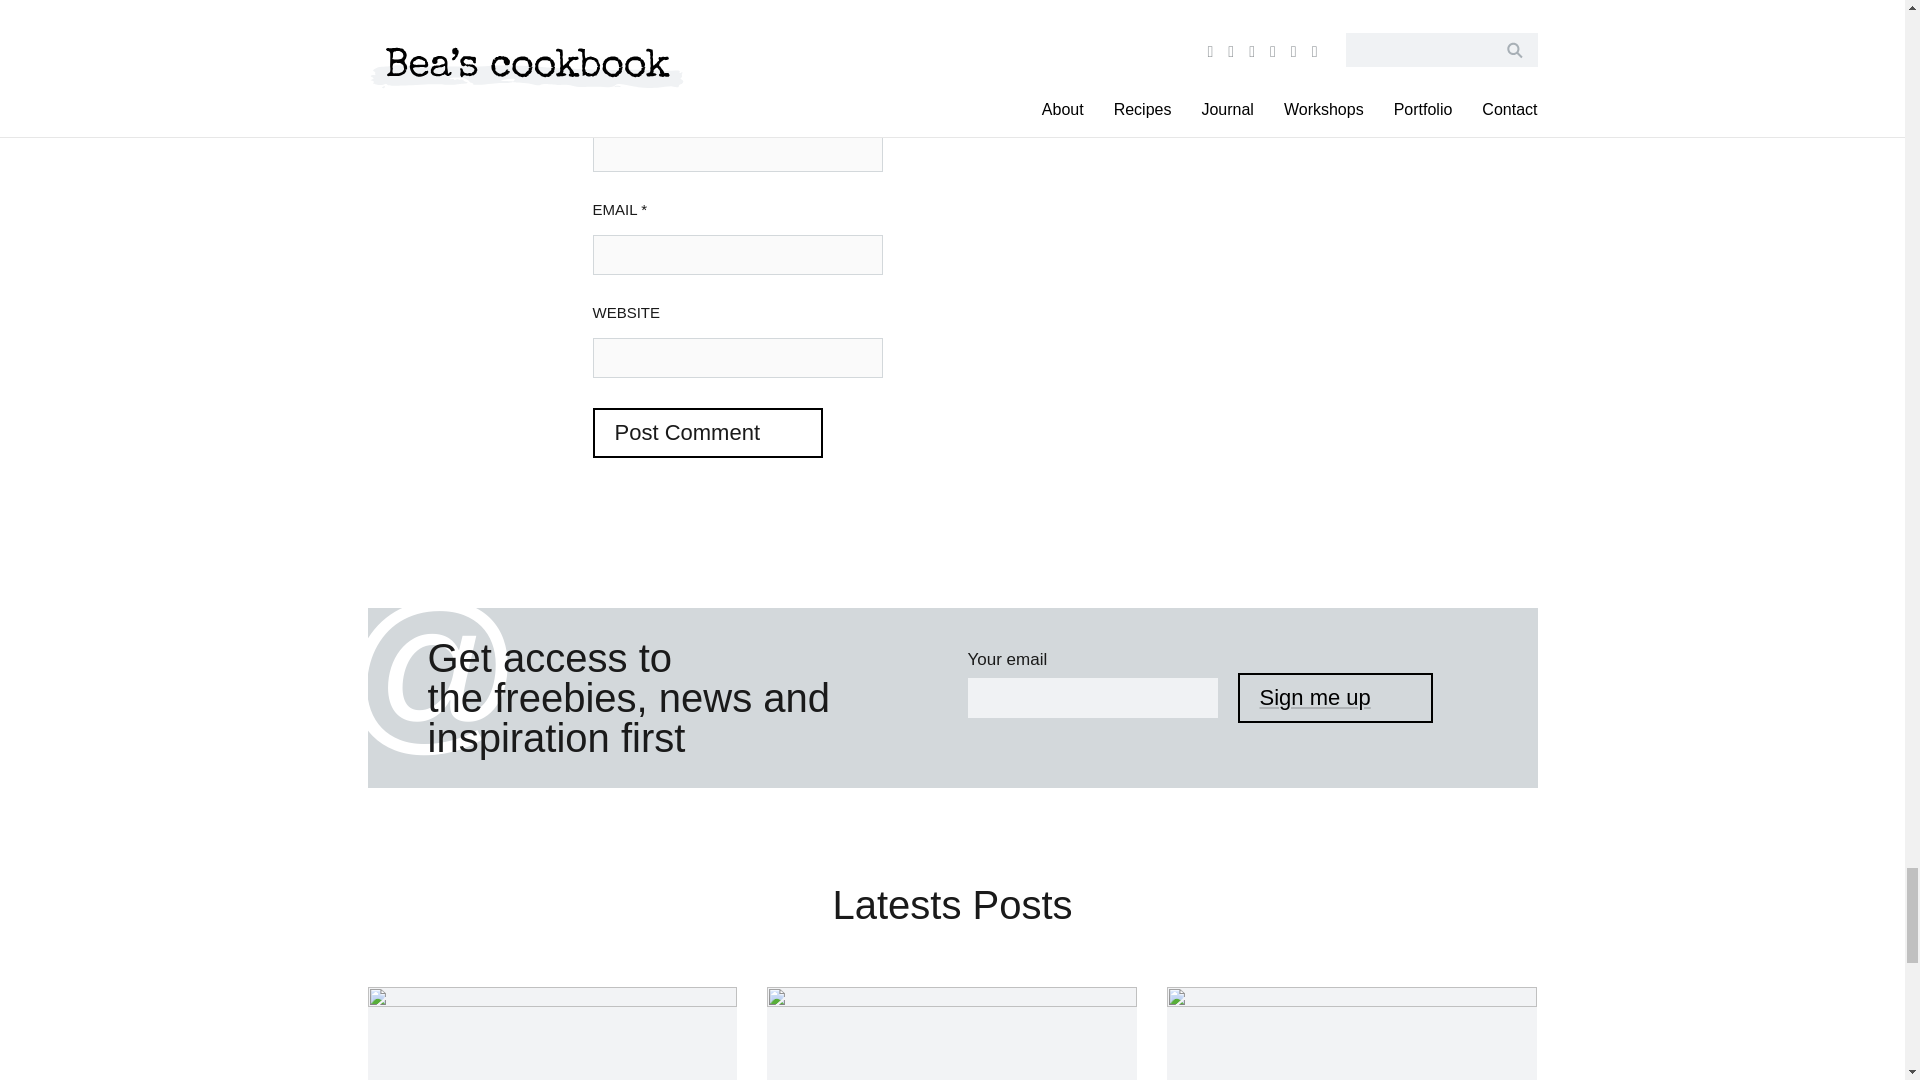 The width and height of the screenshot is (1920, 1080). Describe the element at coordinates (1335, 697) in the screenshot. I see `Sign me up` at that location.